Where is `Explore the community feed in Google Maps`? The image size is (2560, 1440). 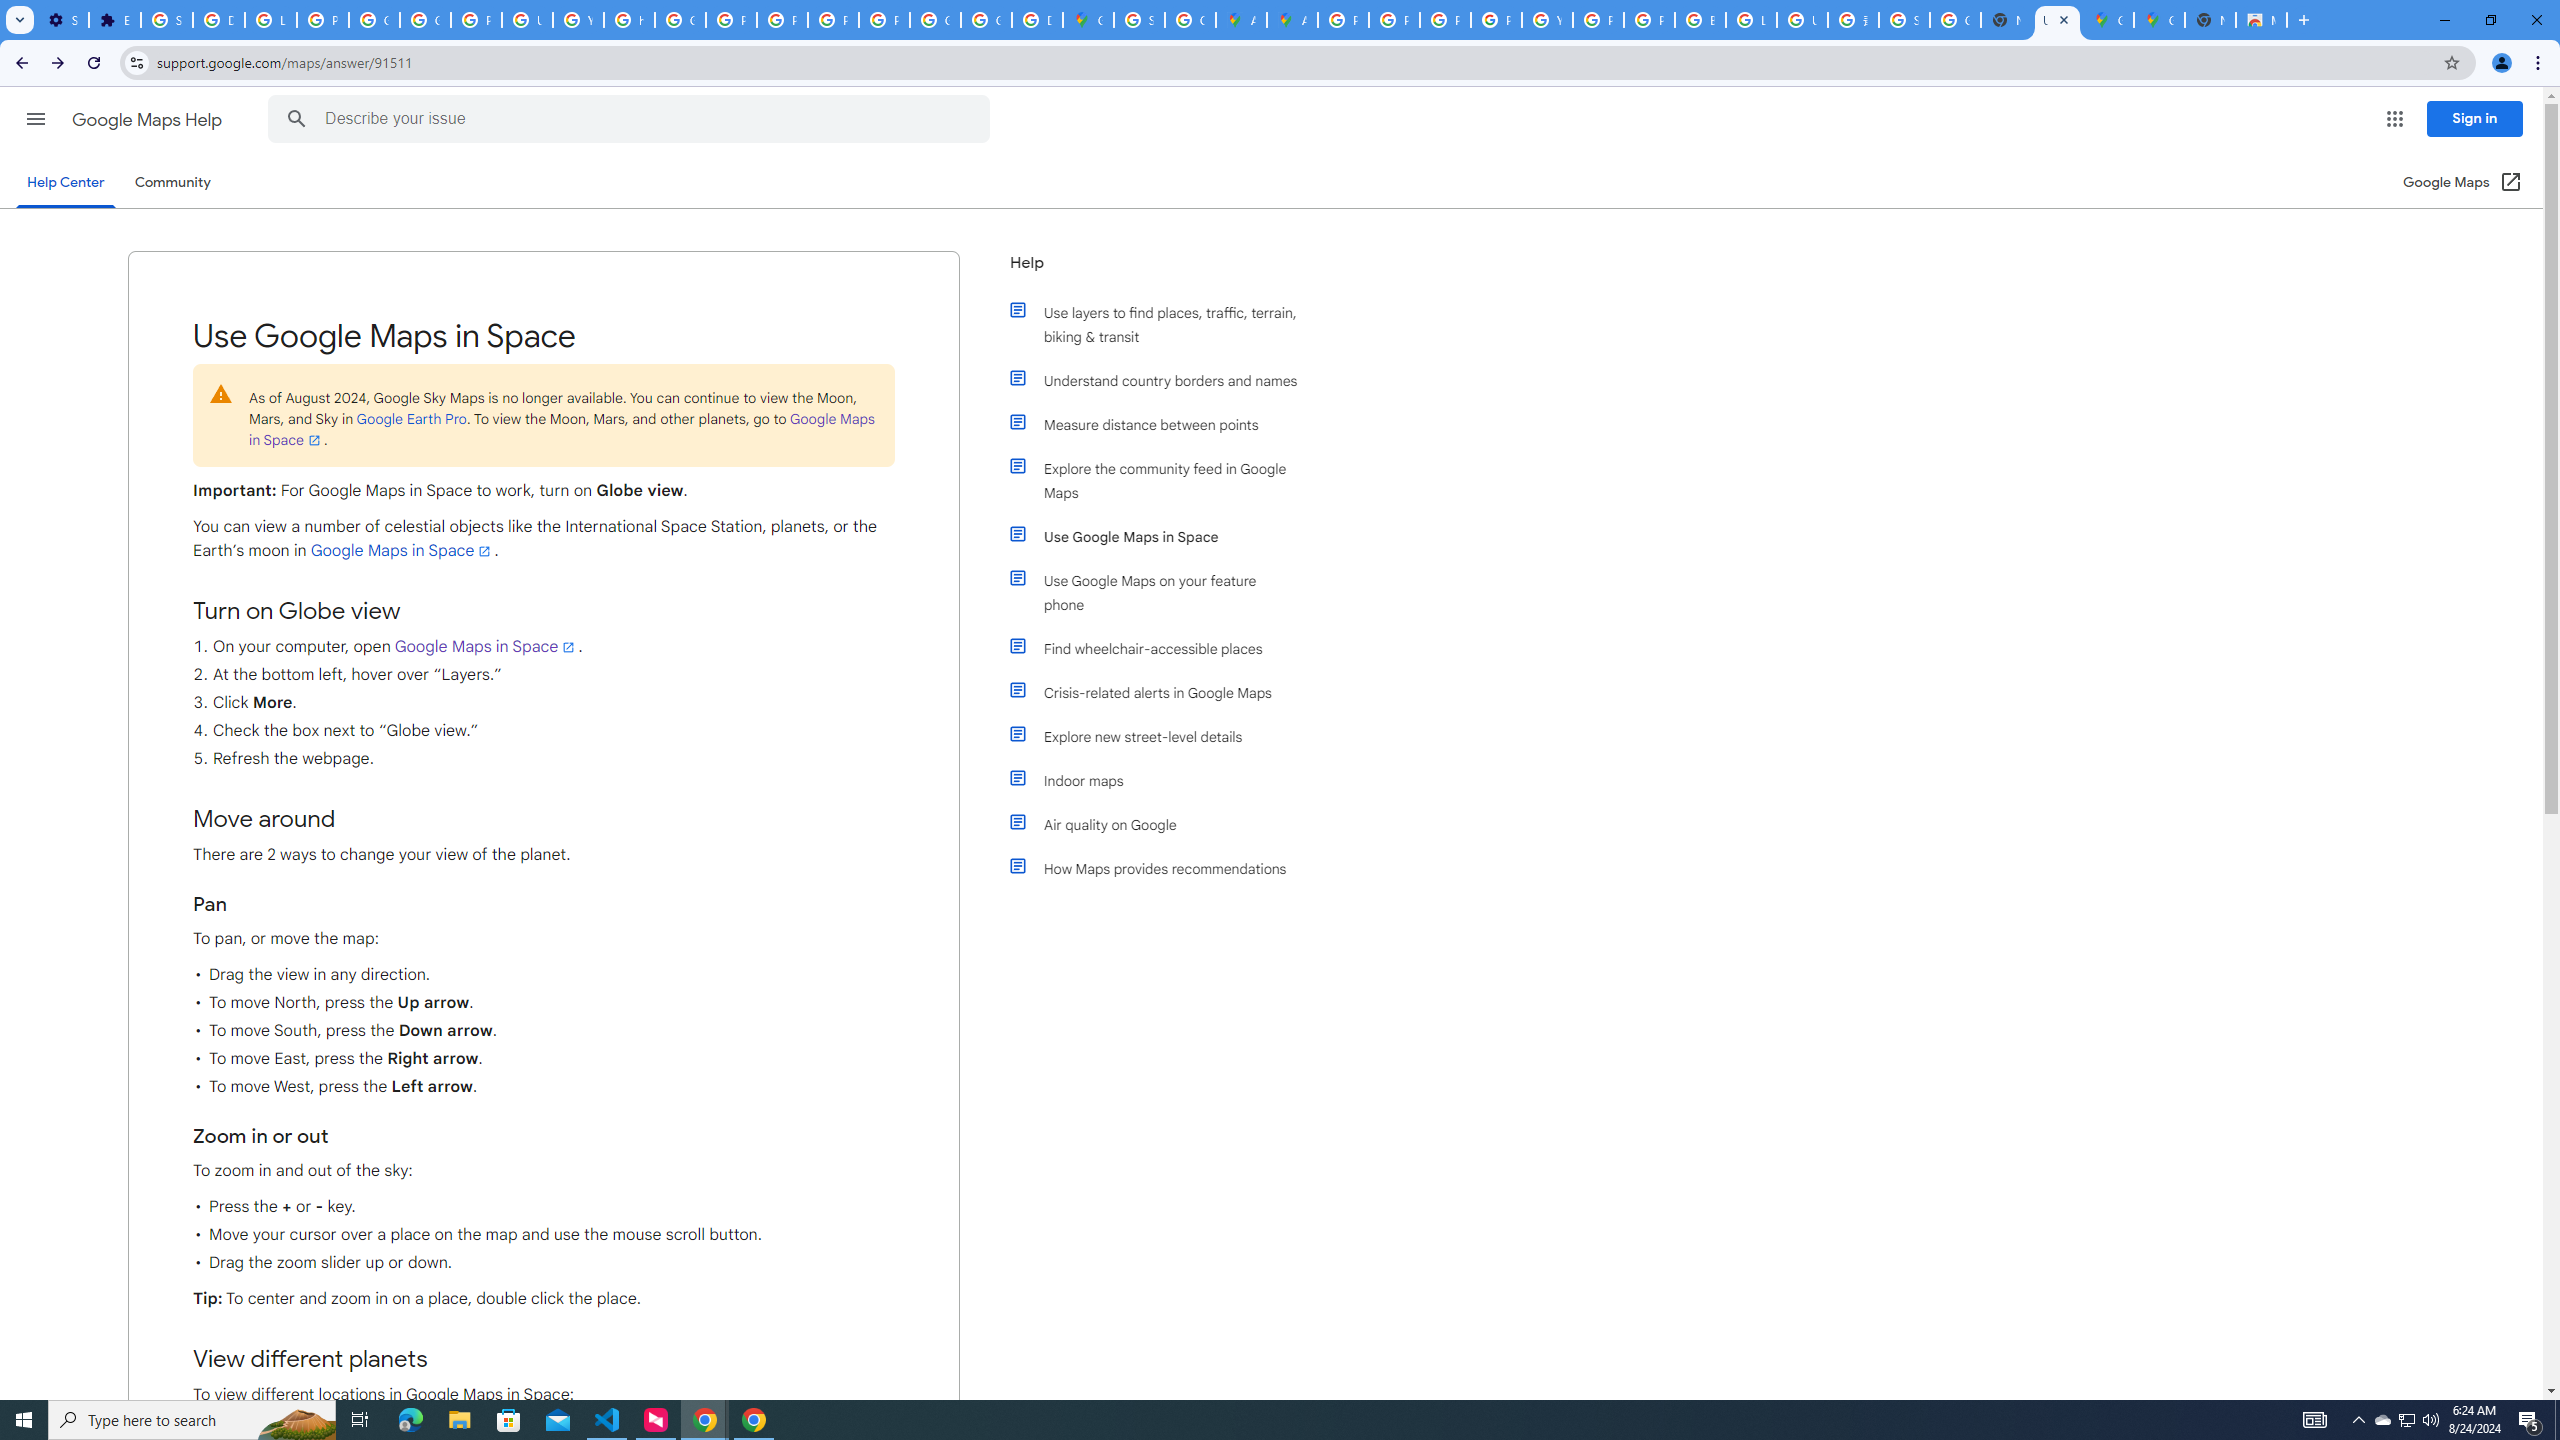
Explore the community feed in Google Maps is located at coordinates (1163, 480).